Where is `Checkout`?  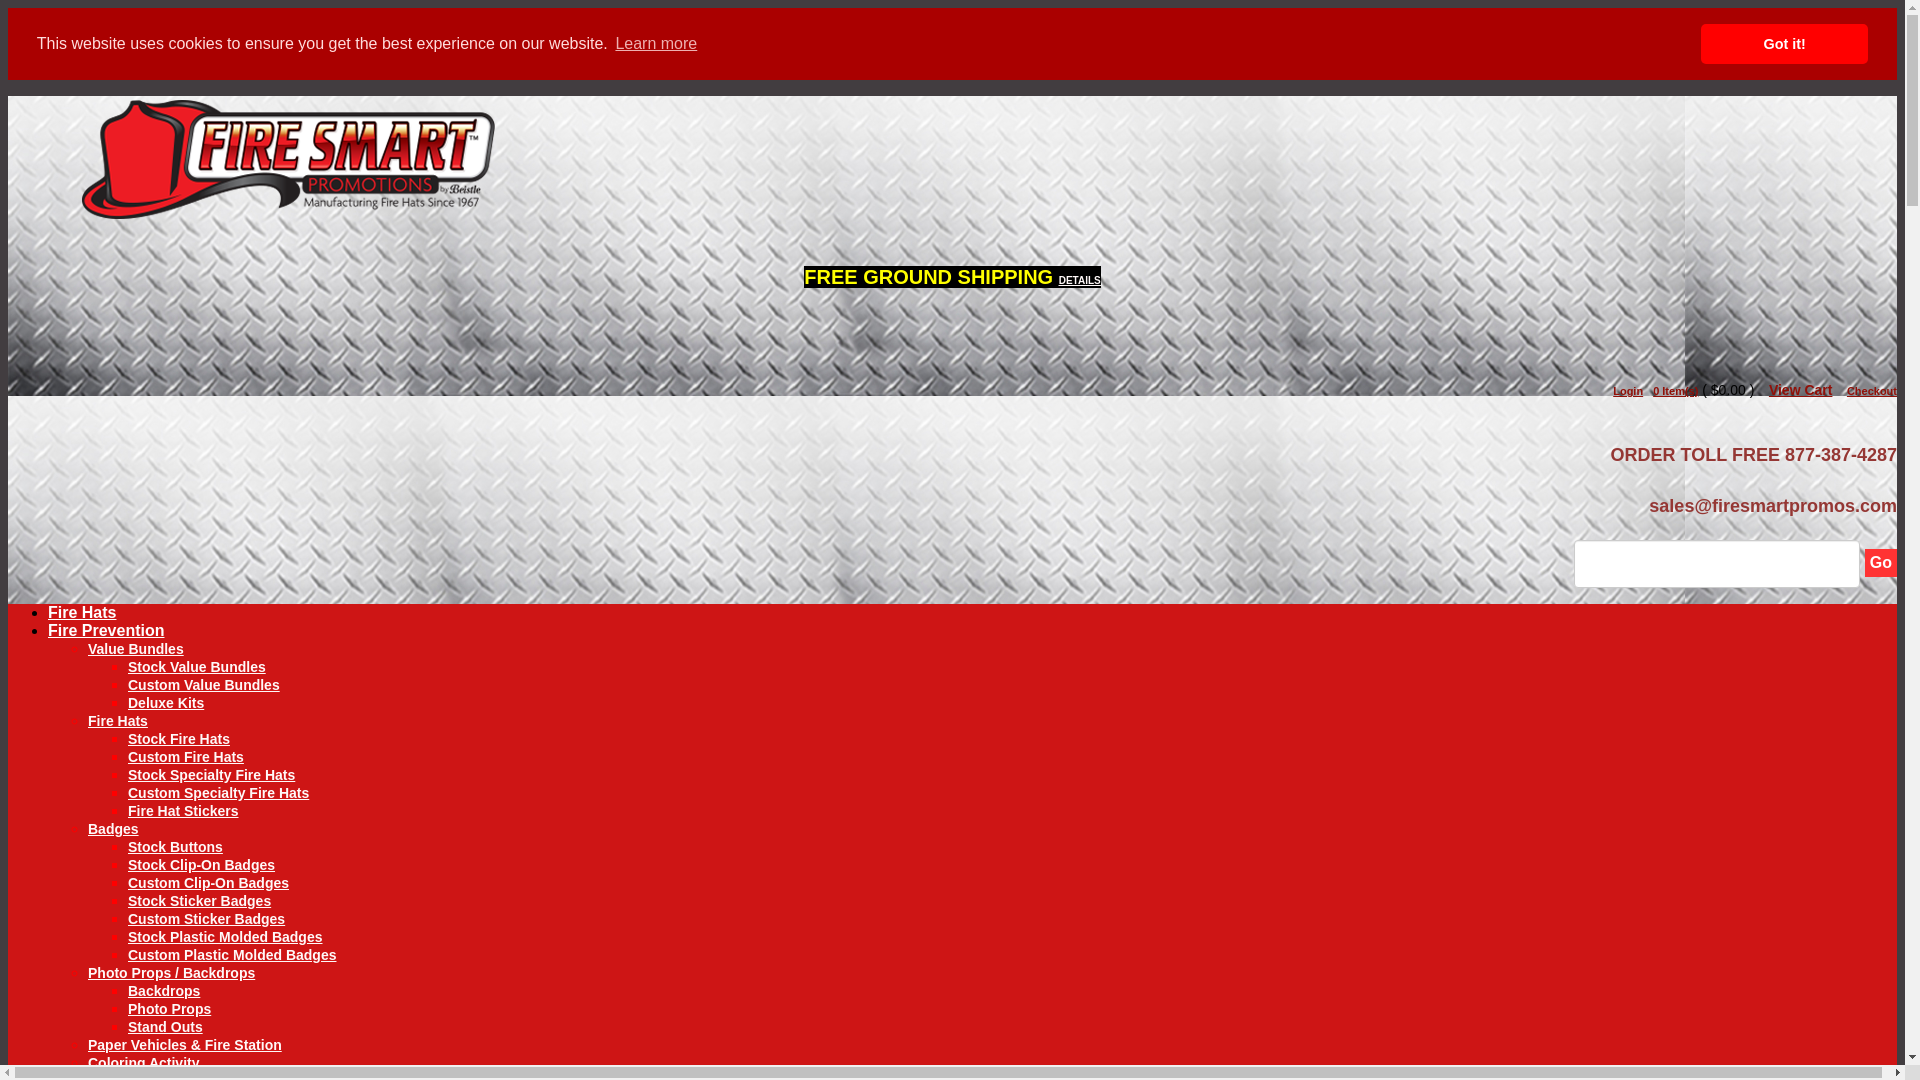
Checkout is located at coordinates (1872, 390).